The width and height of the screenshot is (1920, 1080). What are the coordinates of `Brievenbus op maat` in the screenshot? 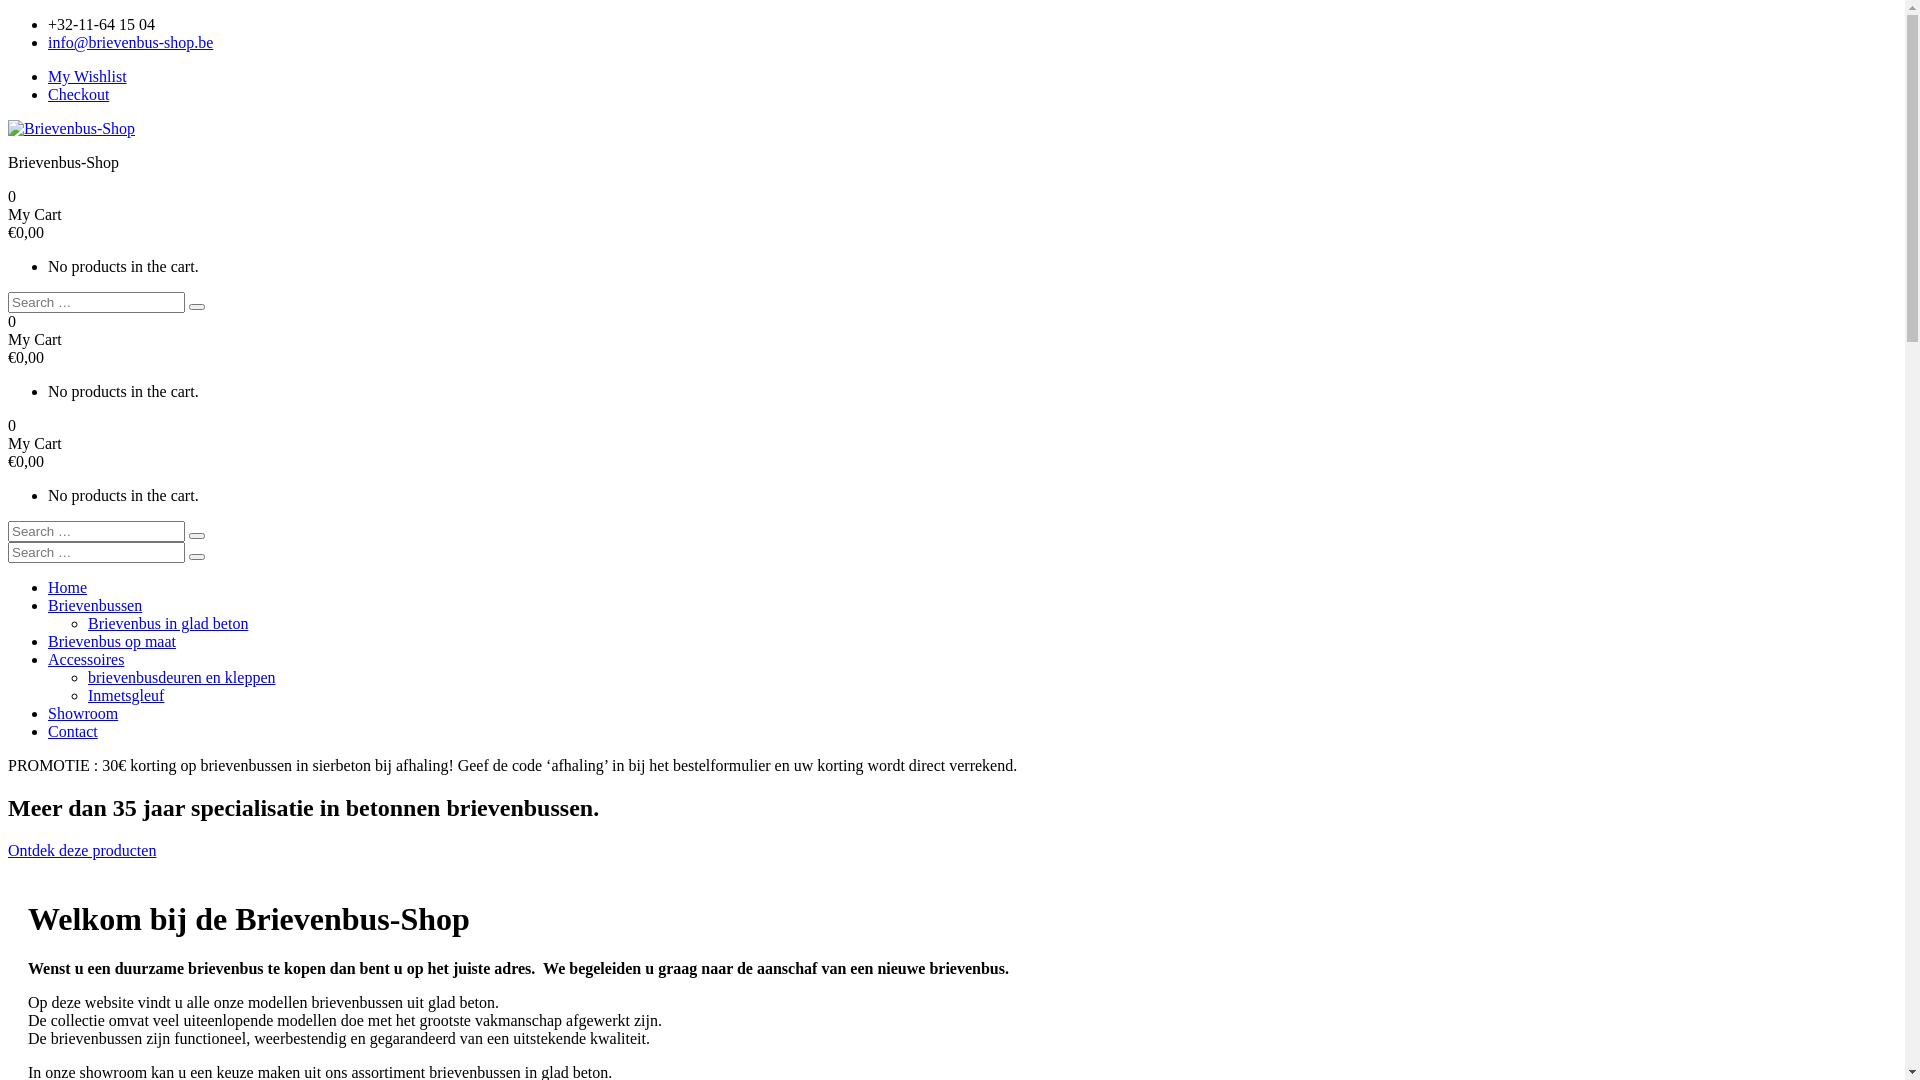 It's located at (112, 642).